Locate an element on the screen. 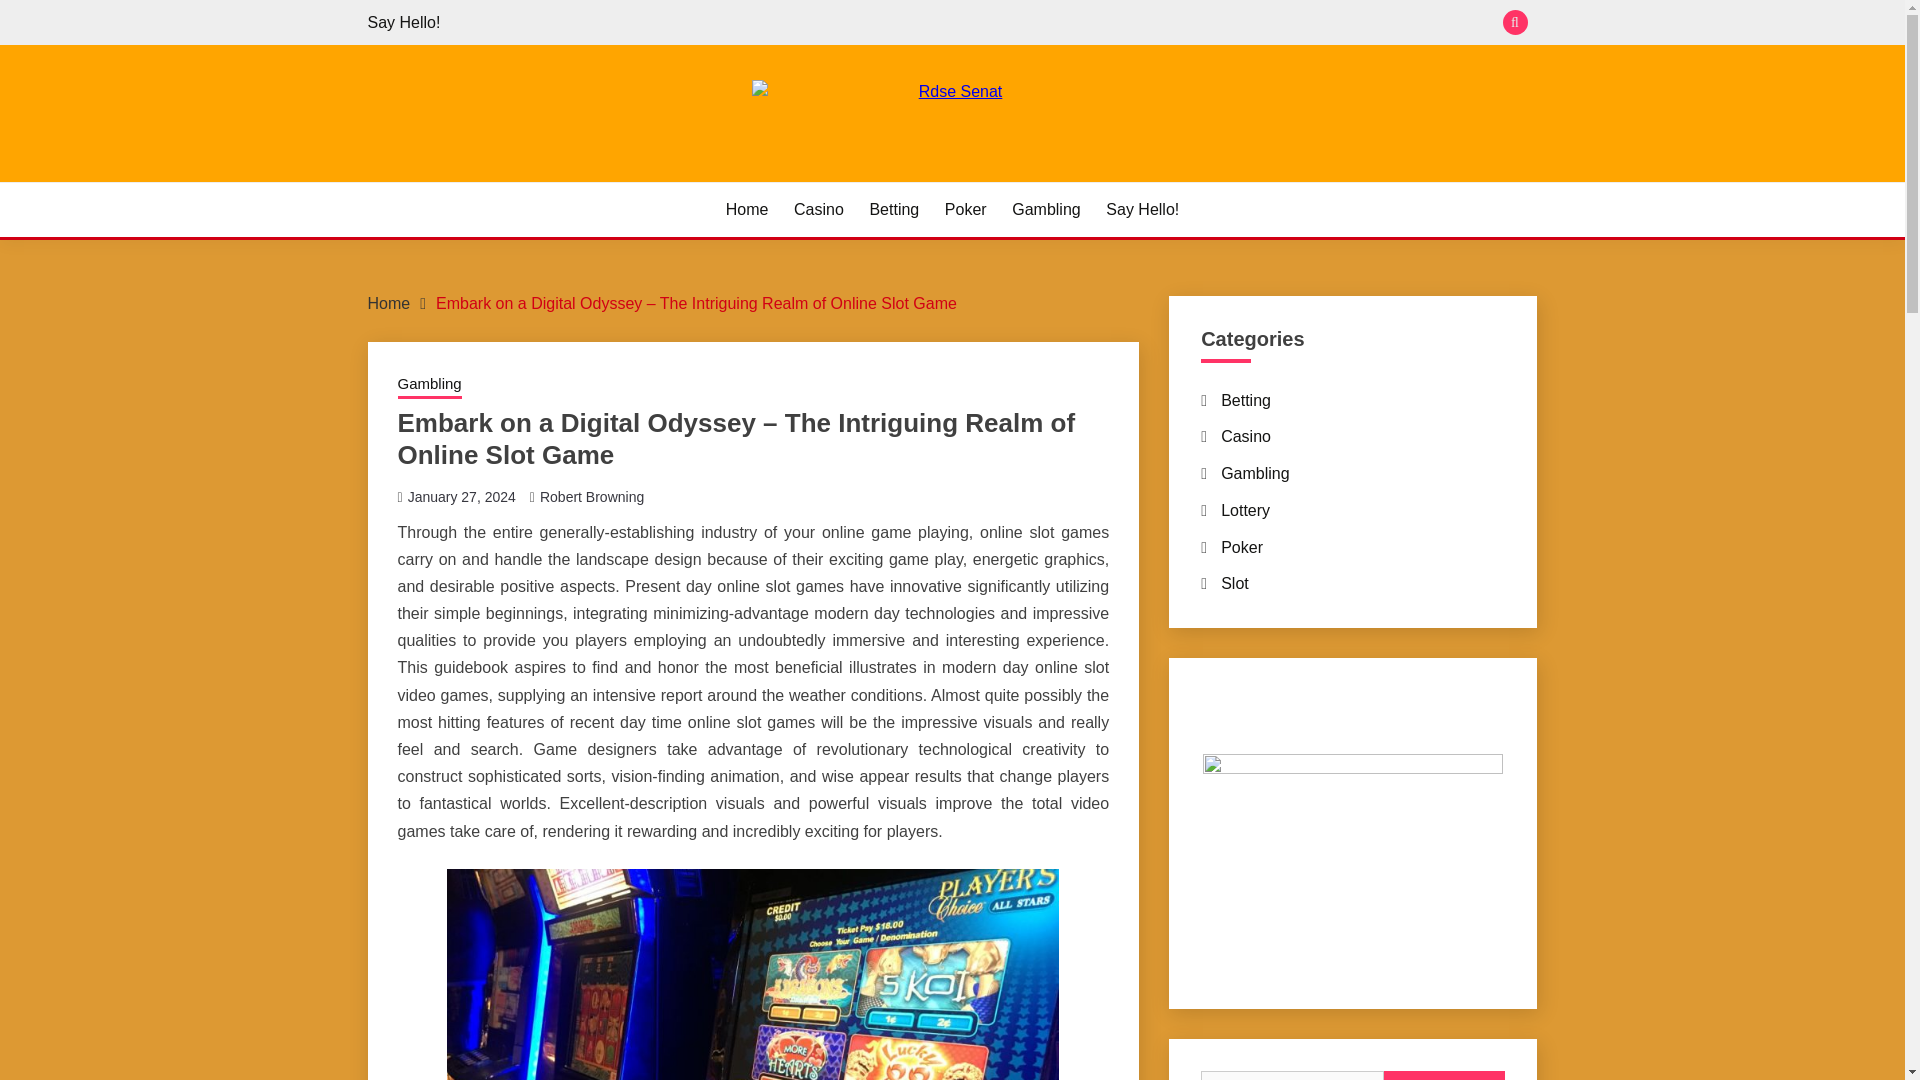 The width and height of the screenshot is (1920, 1080). RDSE SENAT is located at coordinates (485, 178).